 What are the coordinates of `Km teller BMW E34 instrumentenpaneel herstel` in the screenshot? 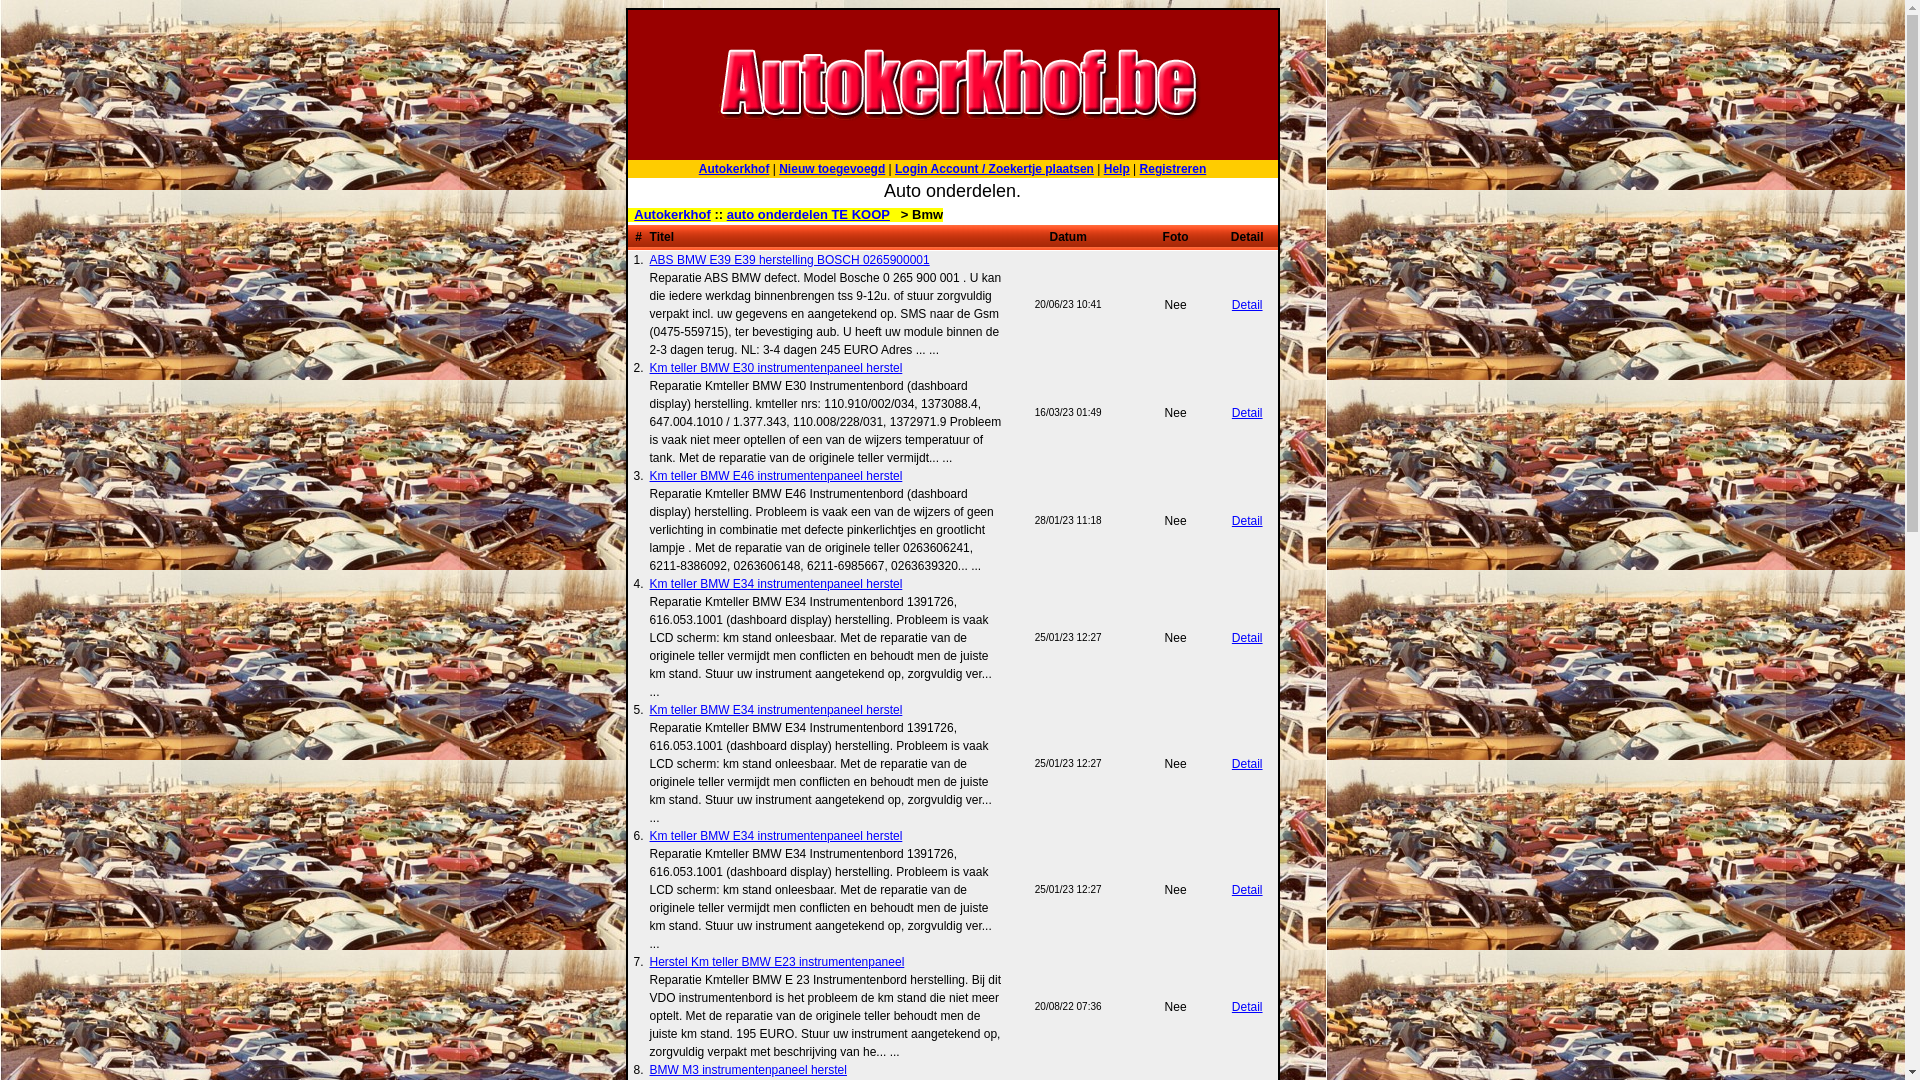 It's located at (776, 709).